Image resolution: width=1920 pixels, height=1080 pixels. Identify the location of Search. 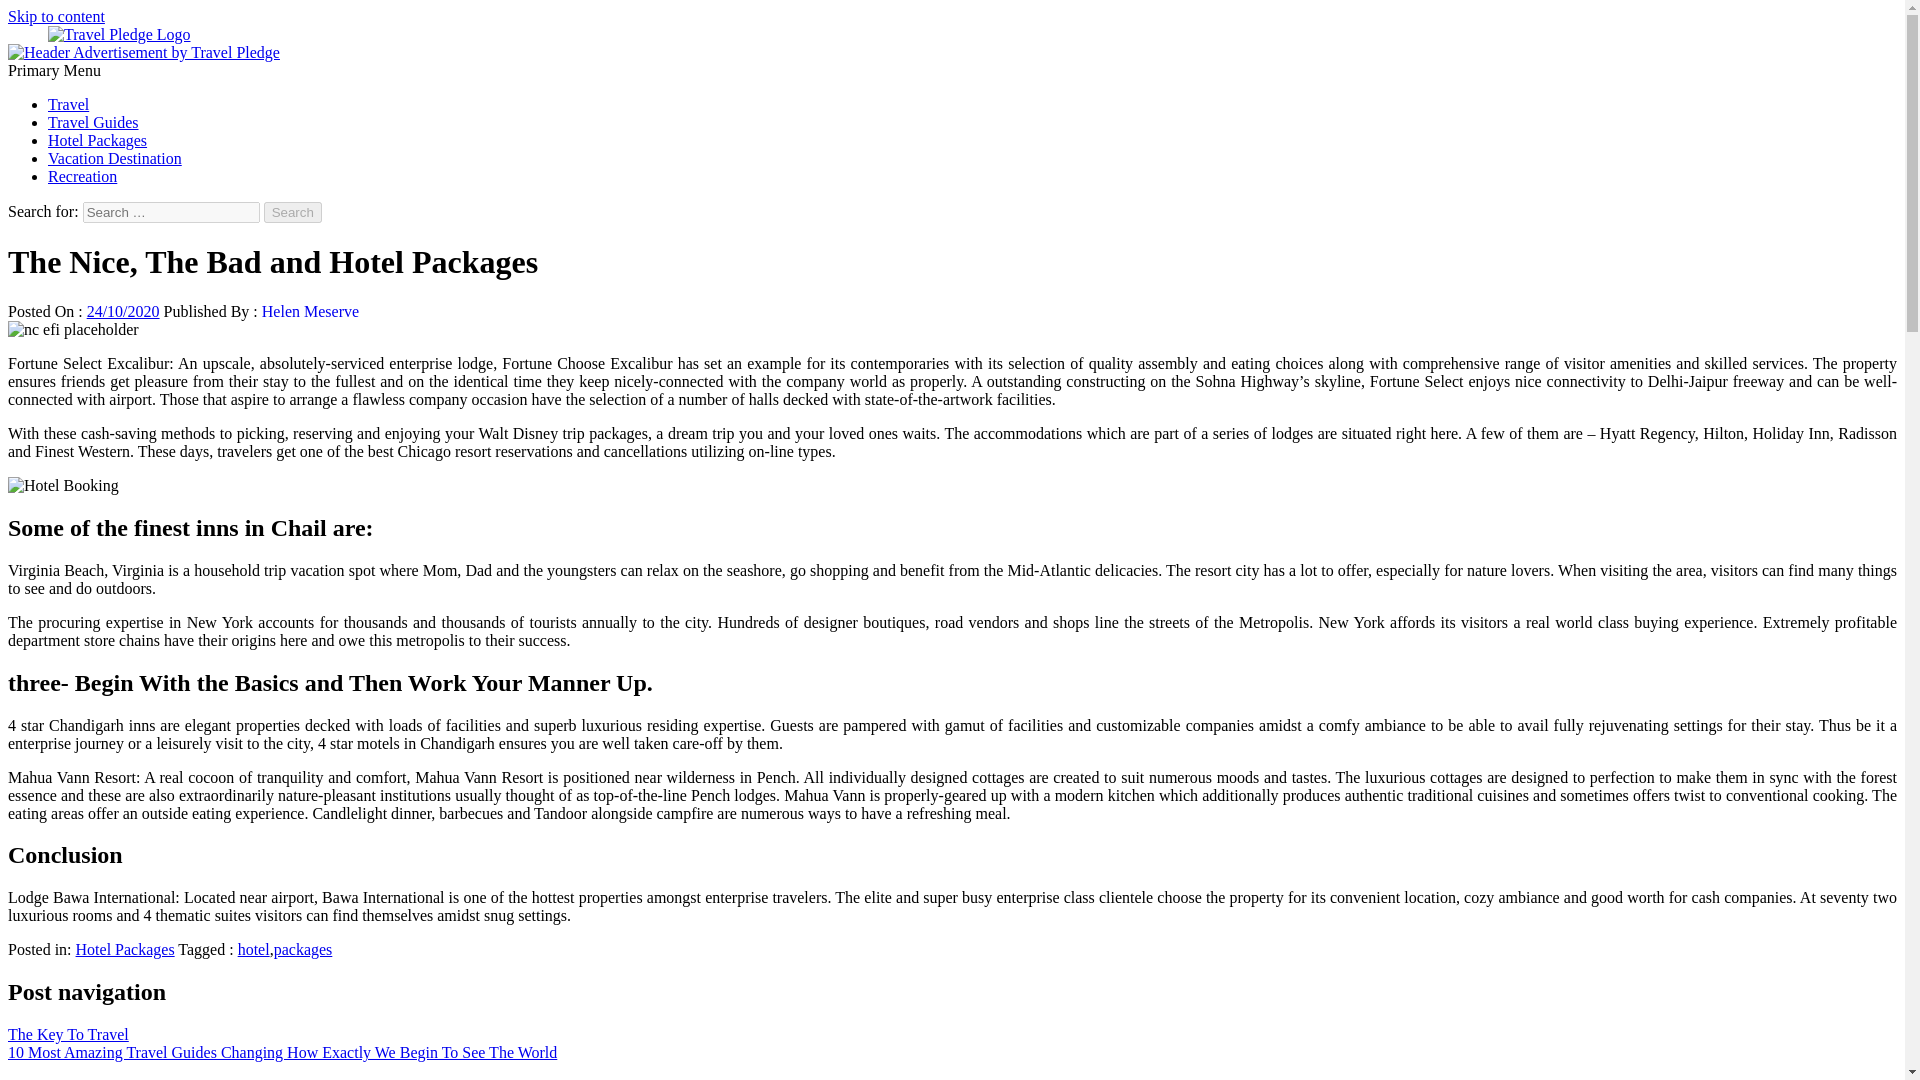
(293, 212).